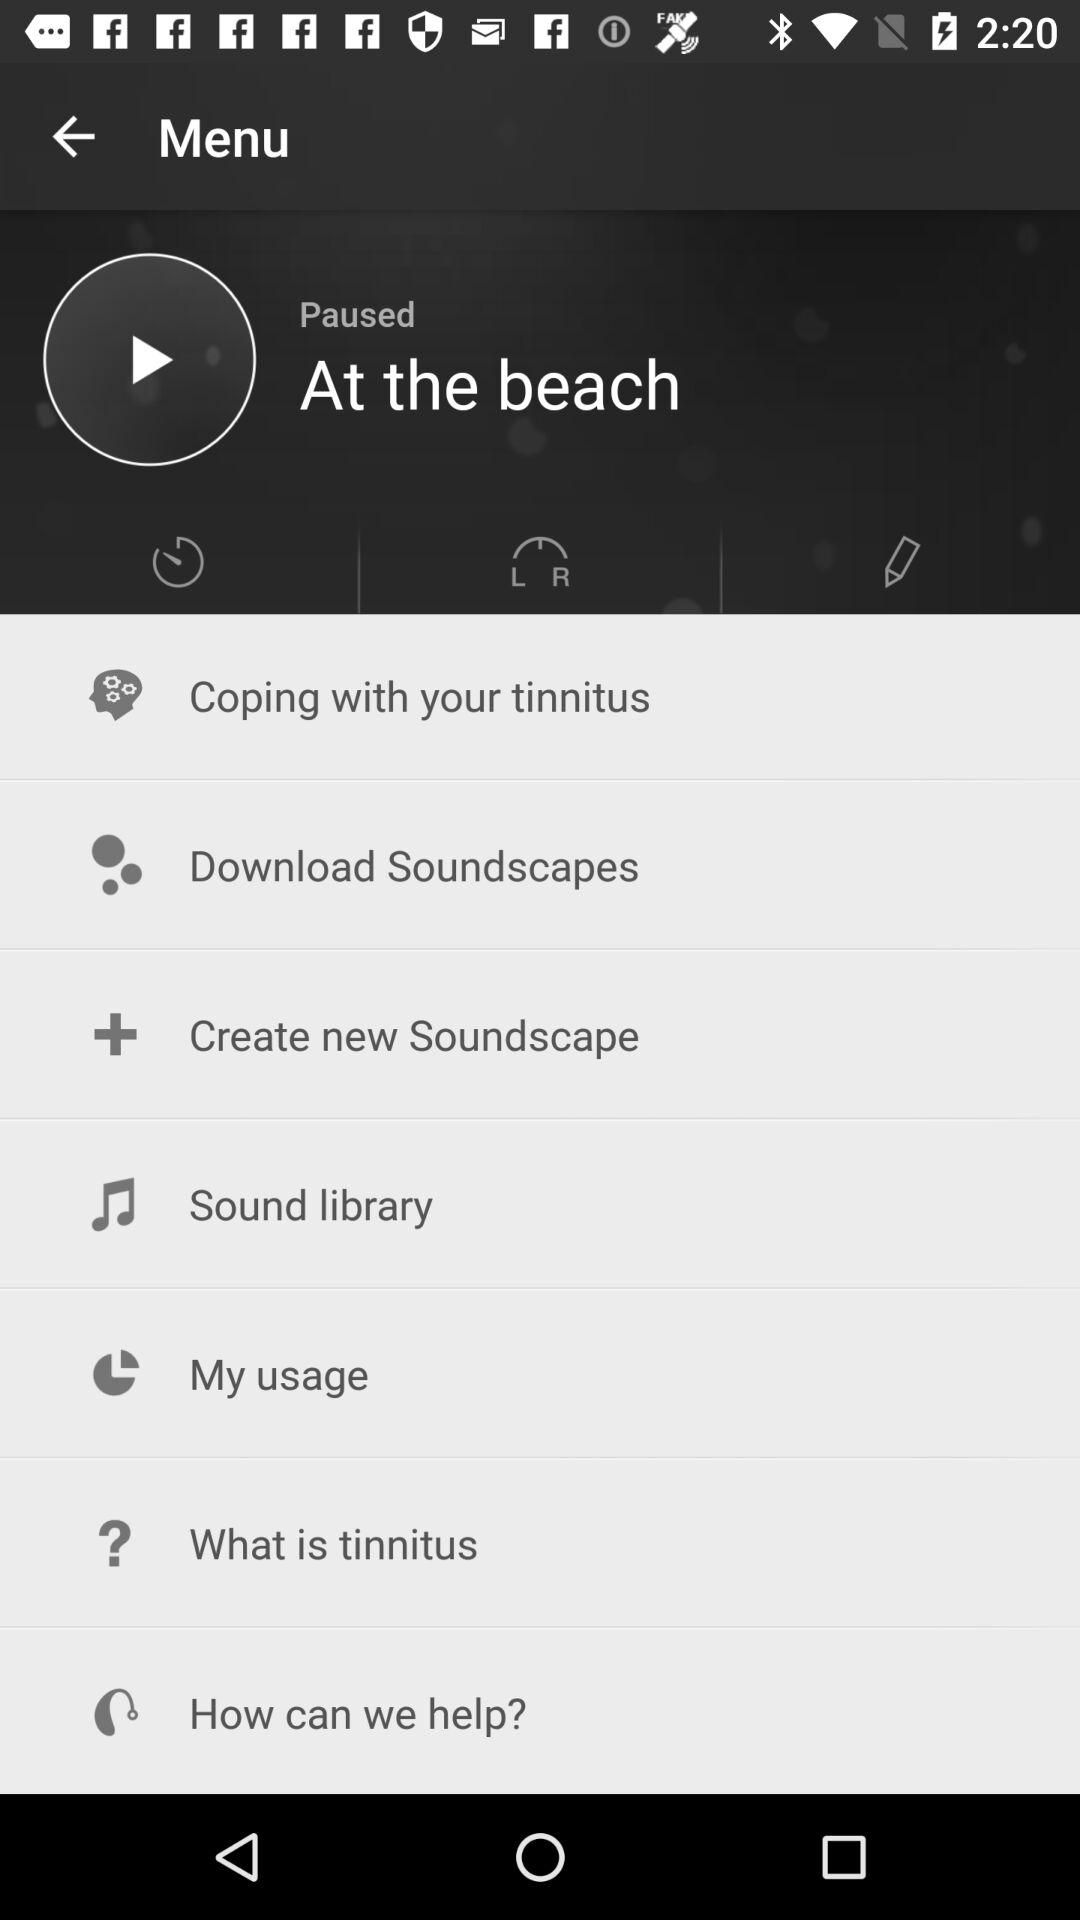 The image size is (1080, 1920). Describe the element at coordinates (150, 360) in the screenshot. I see `play the selected music` at that location.